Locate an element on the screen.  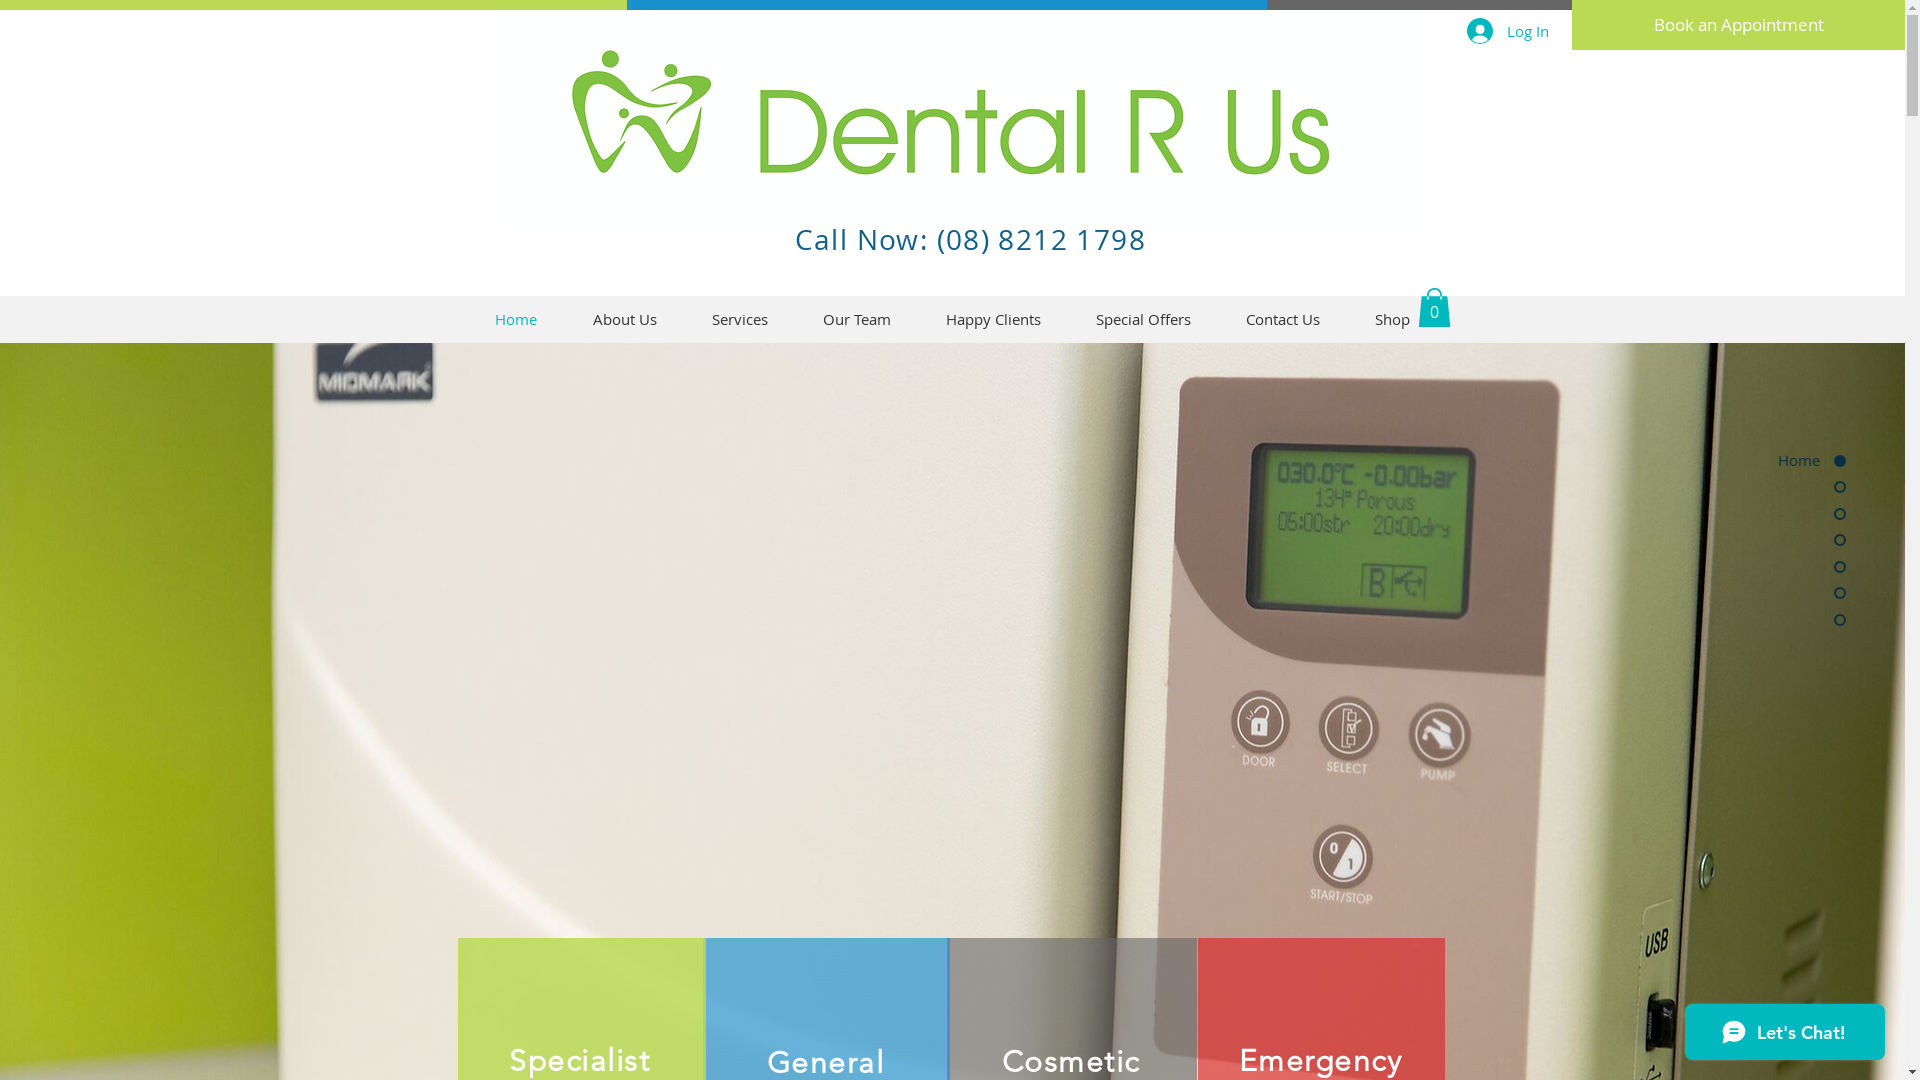
Call Now: (08) 8212 1798  is located at coordinates (974, 240).